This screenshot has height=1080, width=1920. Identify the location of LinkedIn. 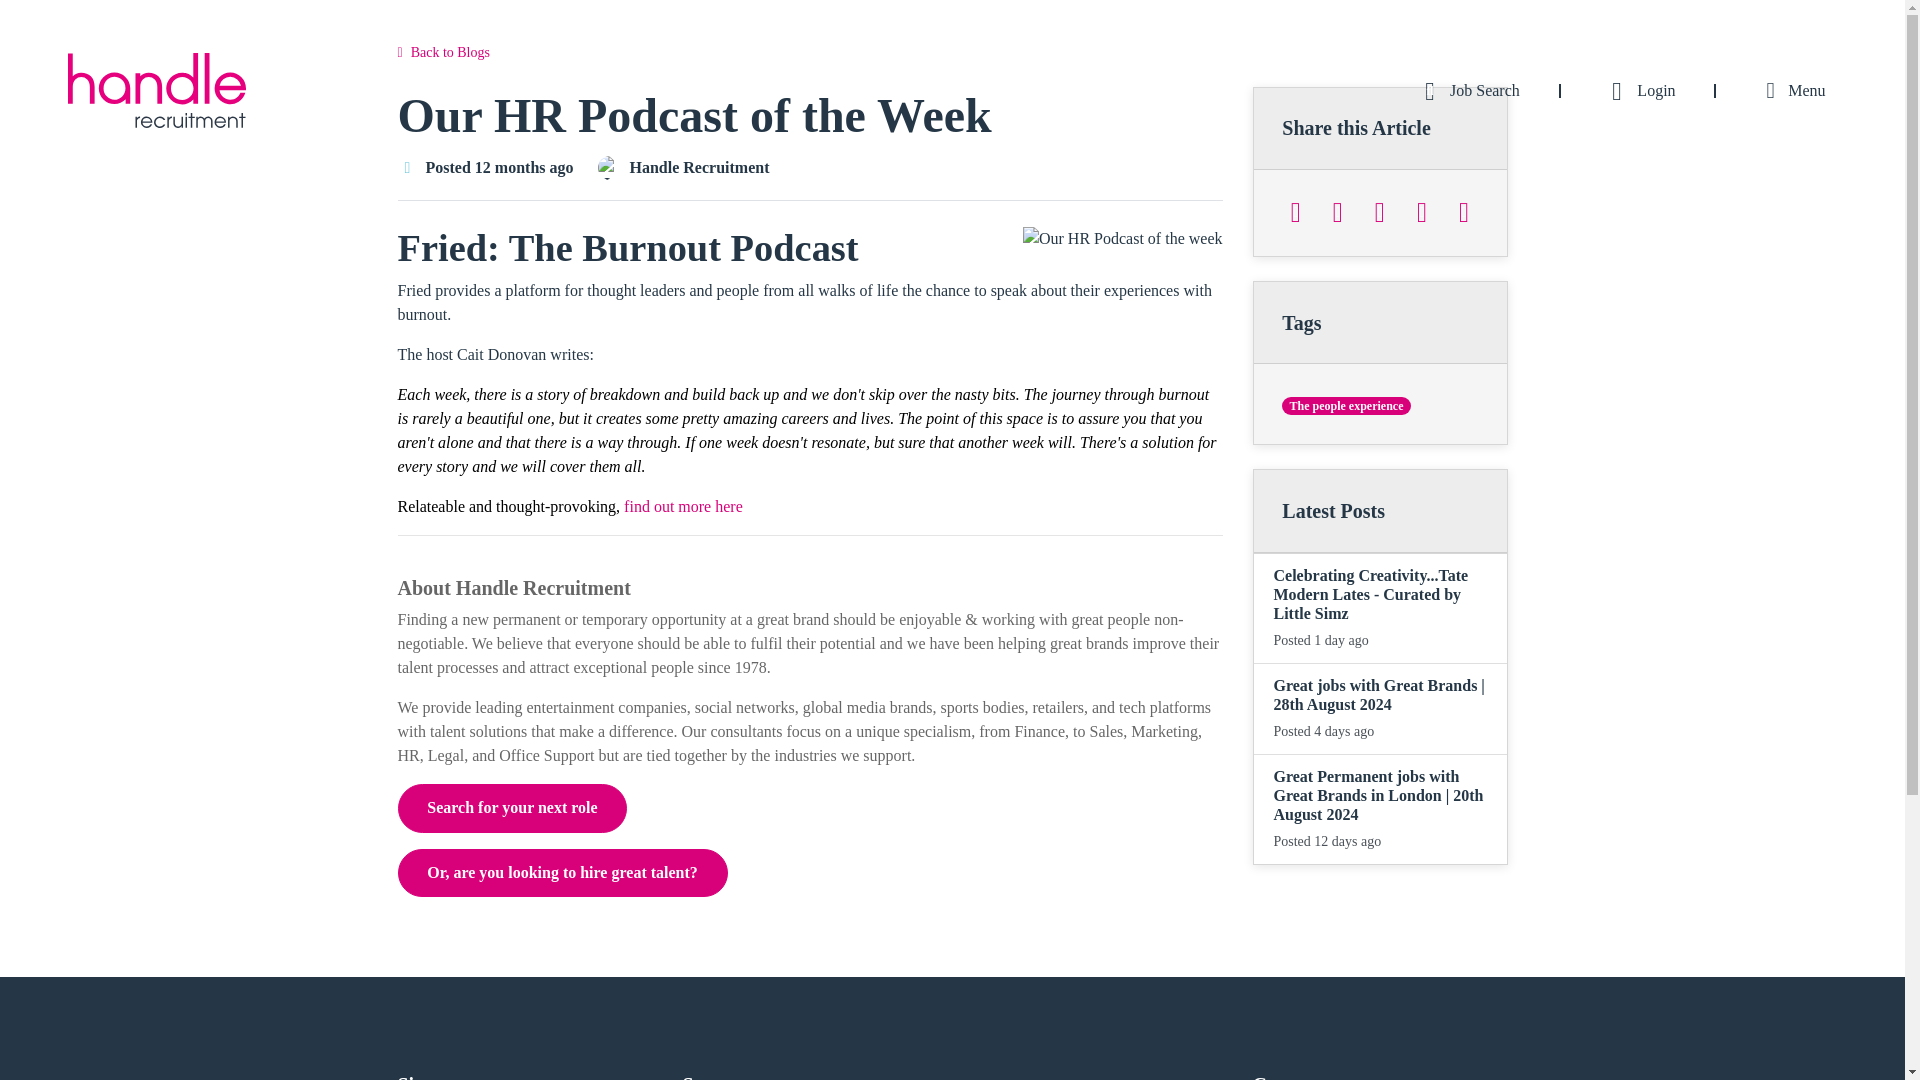
(1379, 212).